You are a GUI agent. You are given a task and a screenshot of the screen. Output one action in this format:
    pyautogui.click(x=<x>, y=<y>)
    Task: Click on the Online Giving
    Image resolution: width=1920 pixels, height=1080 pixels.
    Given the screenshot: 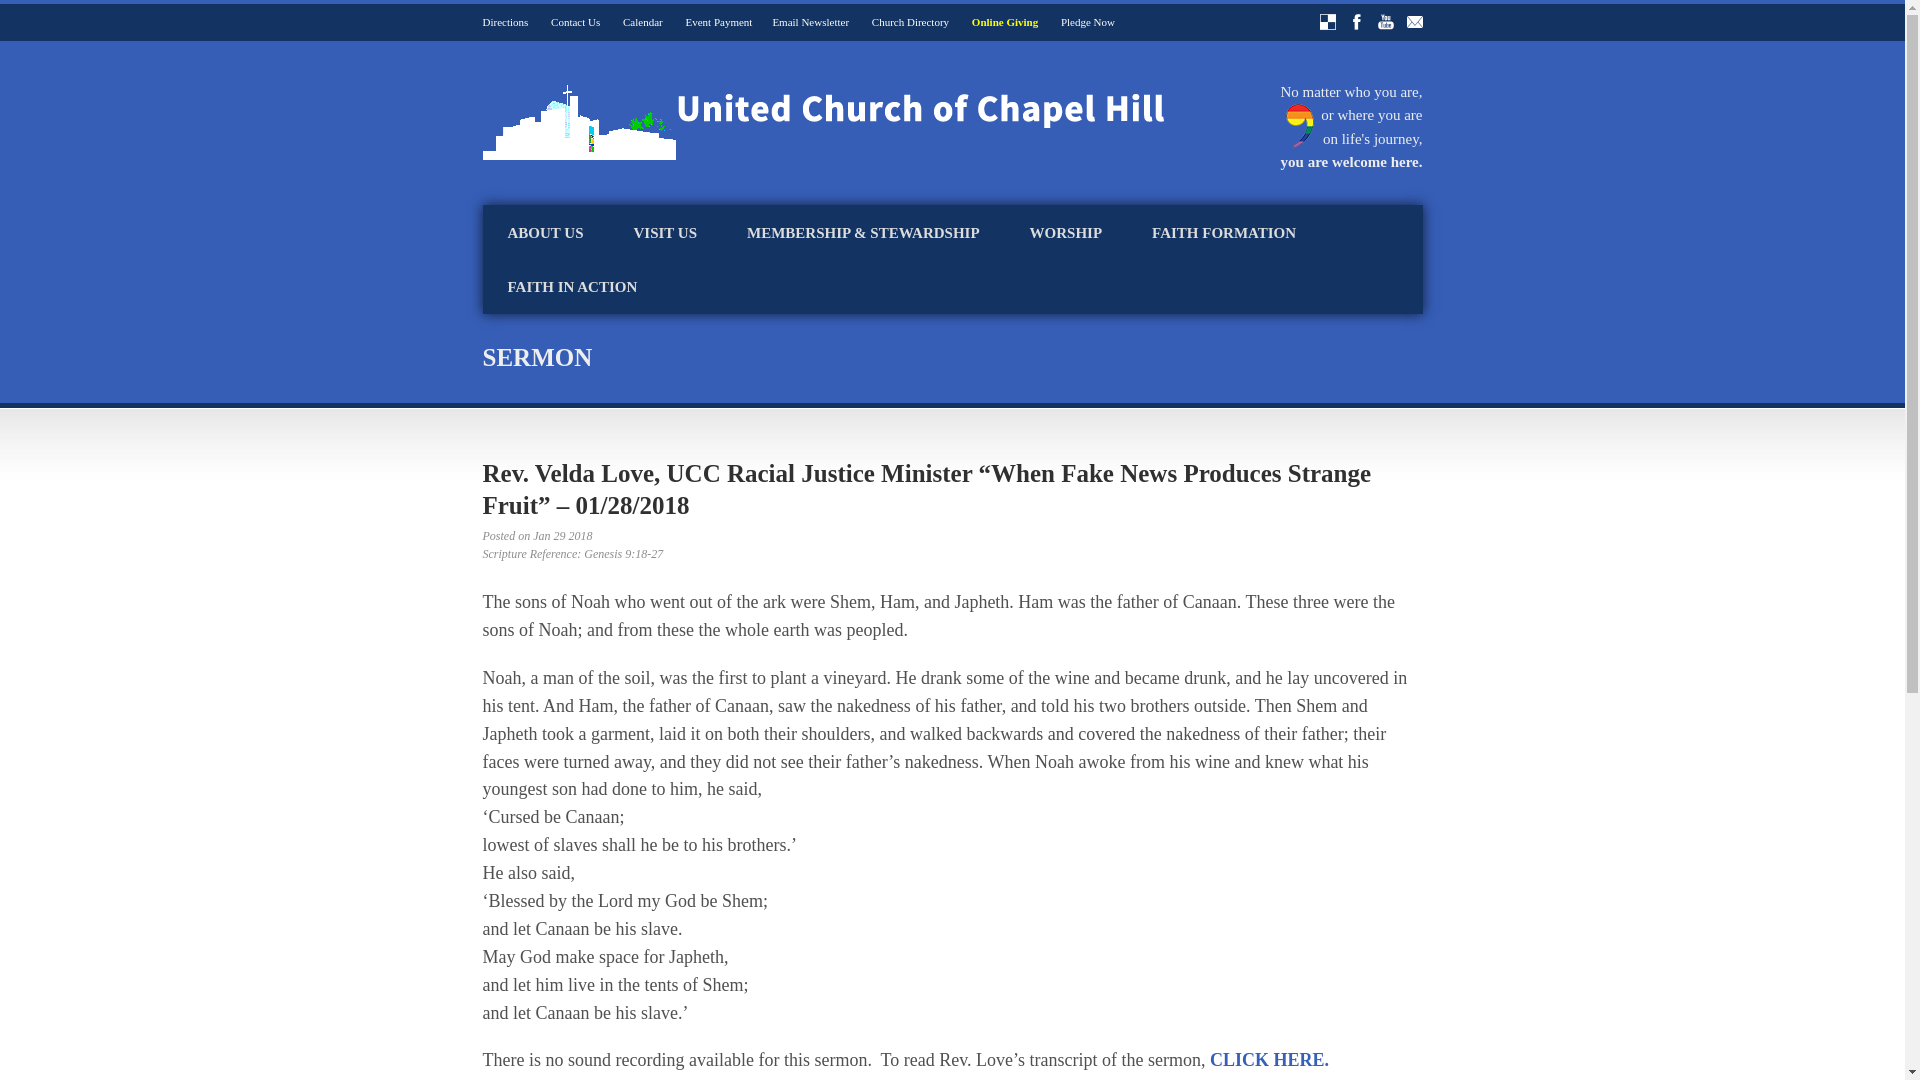 What is the action you would take?
    pyautogui.click(x=1004, y=22)
    